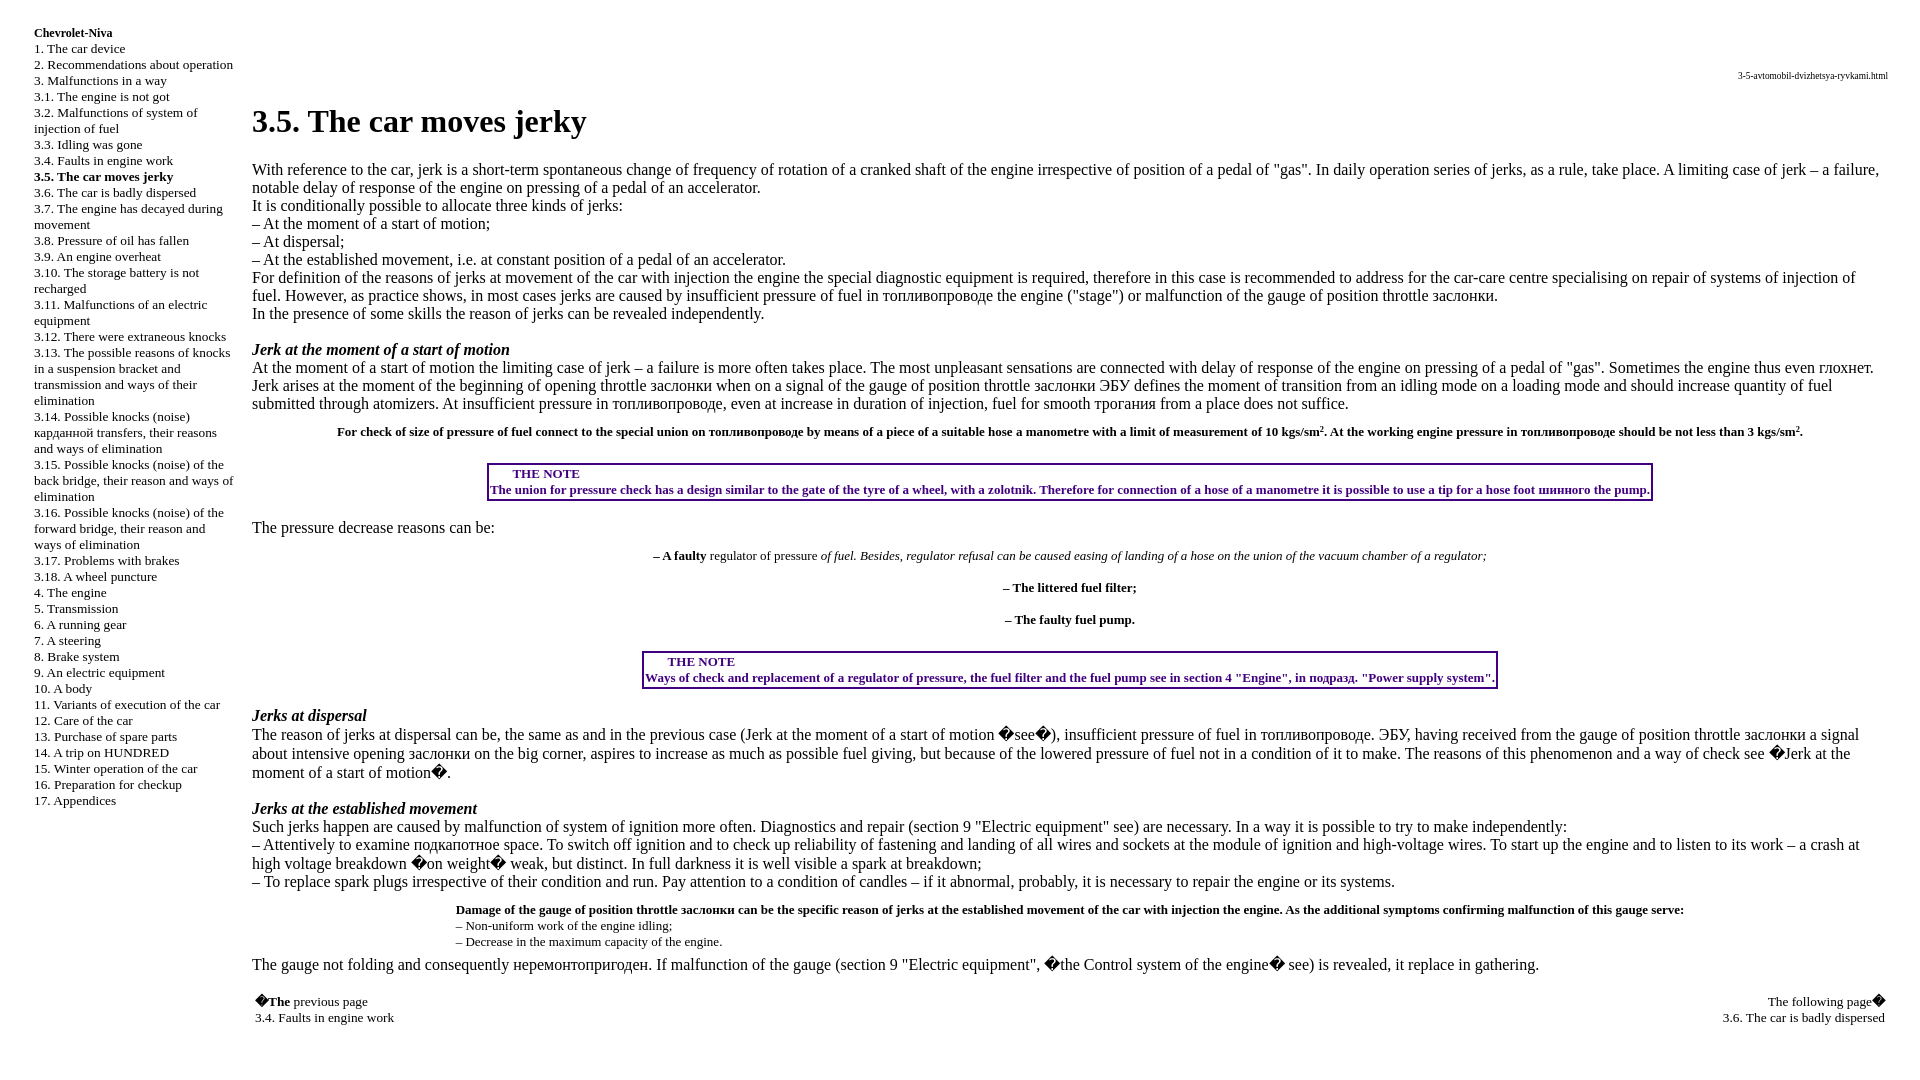  Describe the element at coordinates (101, 752) in the screenshot. I see `14. A trip on HUNDRED` at that location.